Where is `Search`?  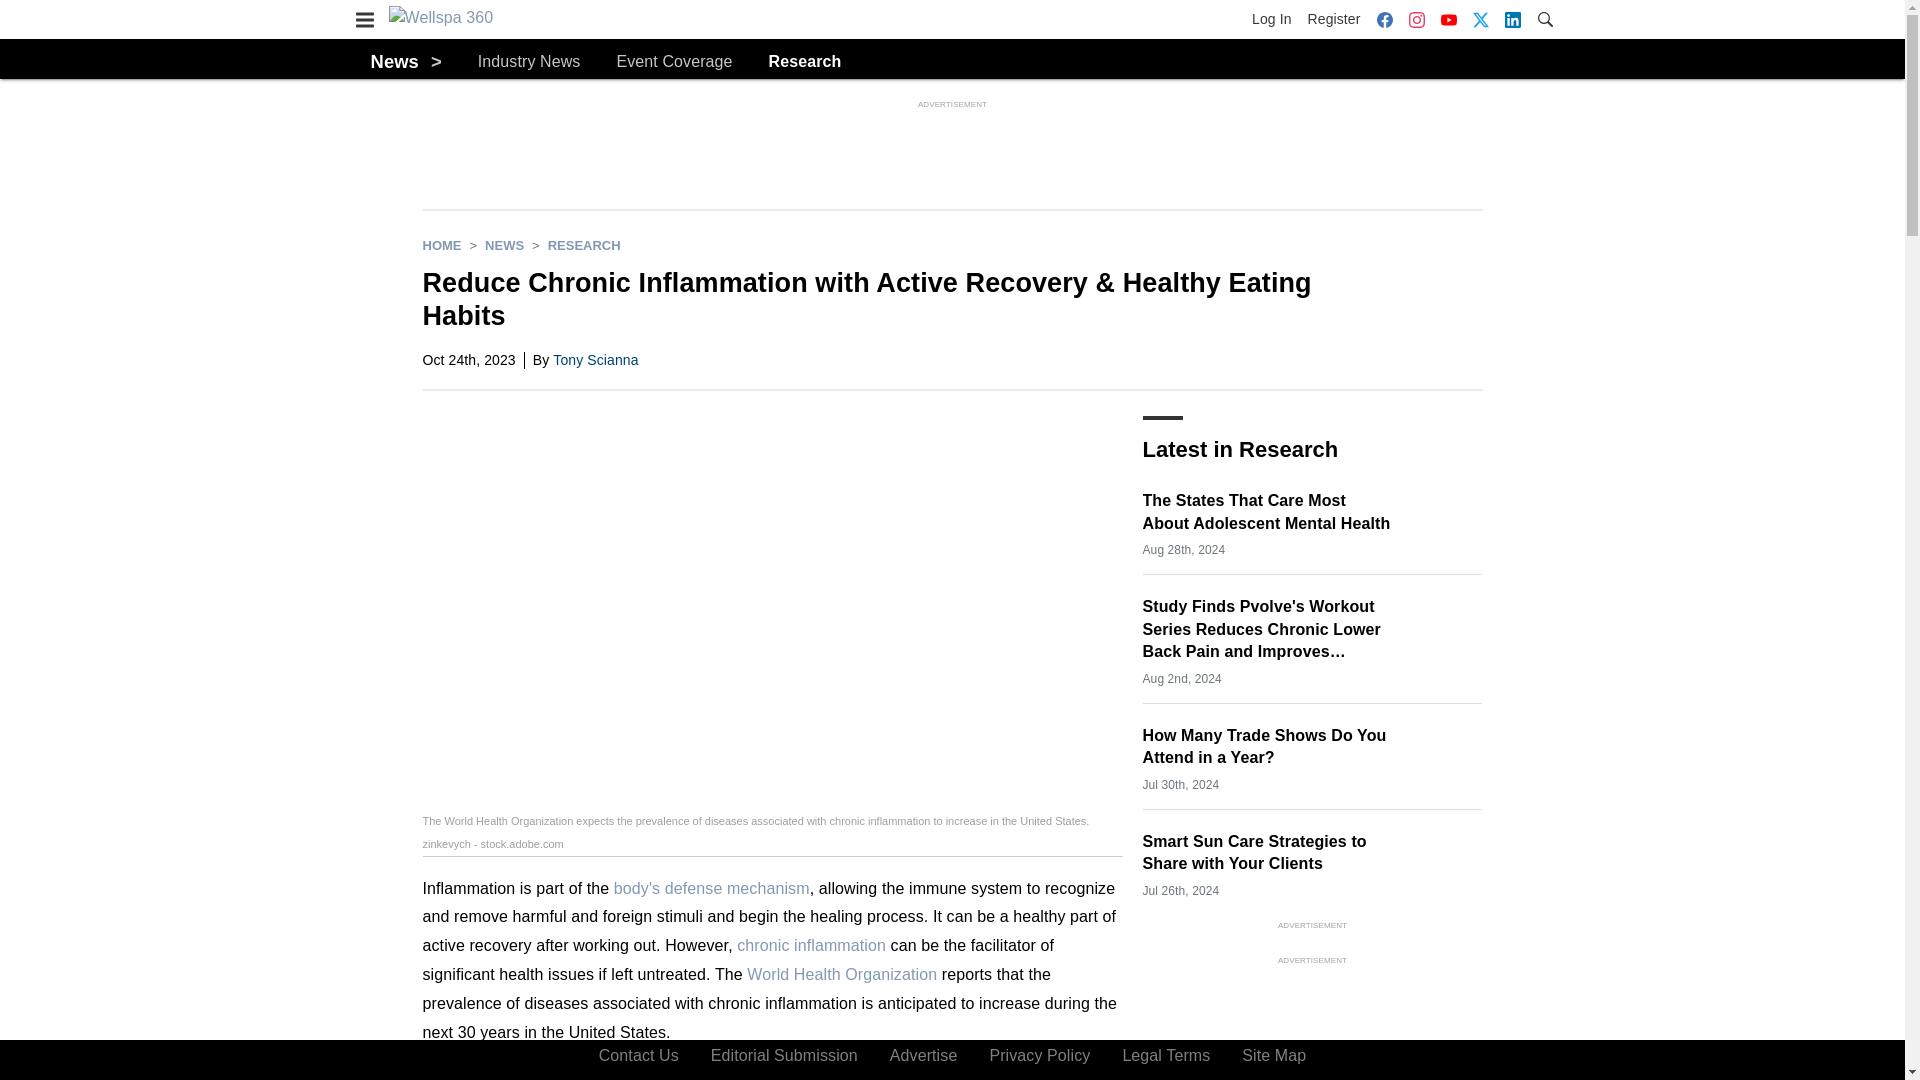 Search is located at coordinates (1544, 18).